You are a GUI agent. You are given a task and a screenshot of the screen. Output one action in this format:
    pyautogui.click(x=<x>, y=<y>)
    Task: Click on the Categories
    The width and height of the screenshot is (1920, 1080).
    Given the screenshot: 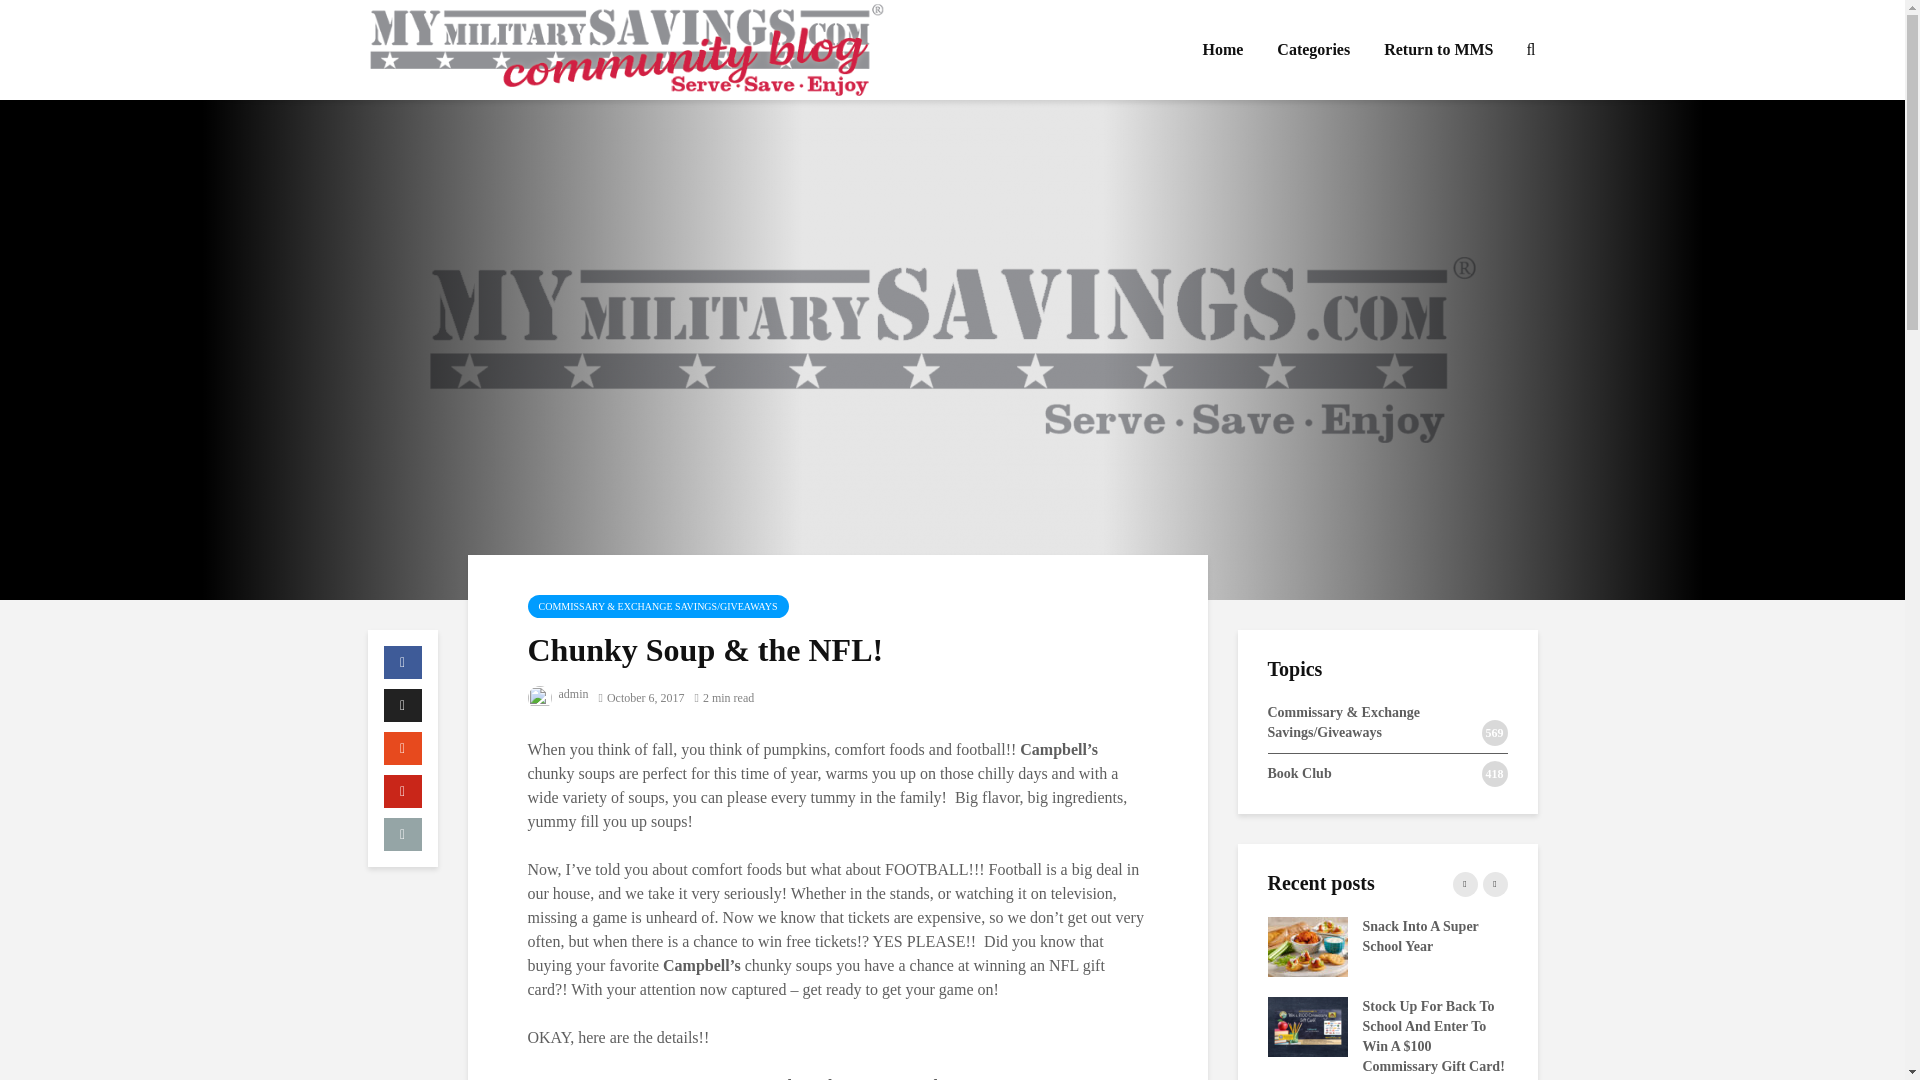 What is the action you would take?
    pyautogui.click(x=1313, y=50)
    